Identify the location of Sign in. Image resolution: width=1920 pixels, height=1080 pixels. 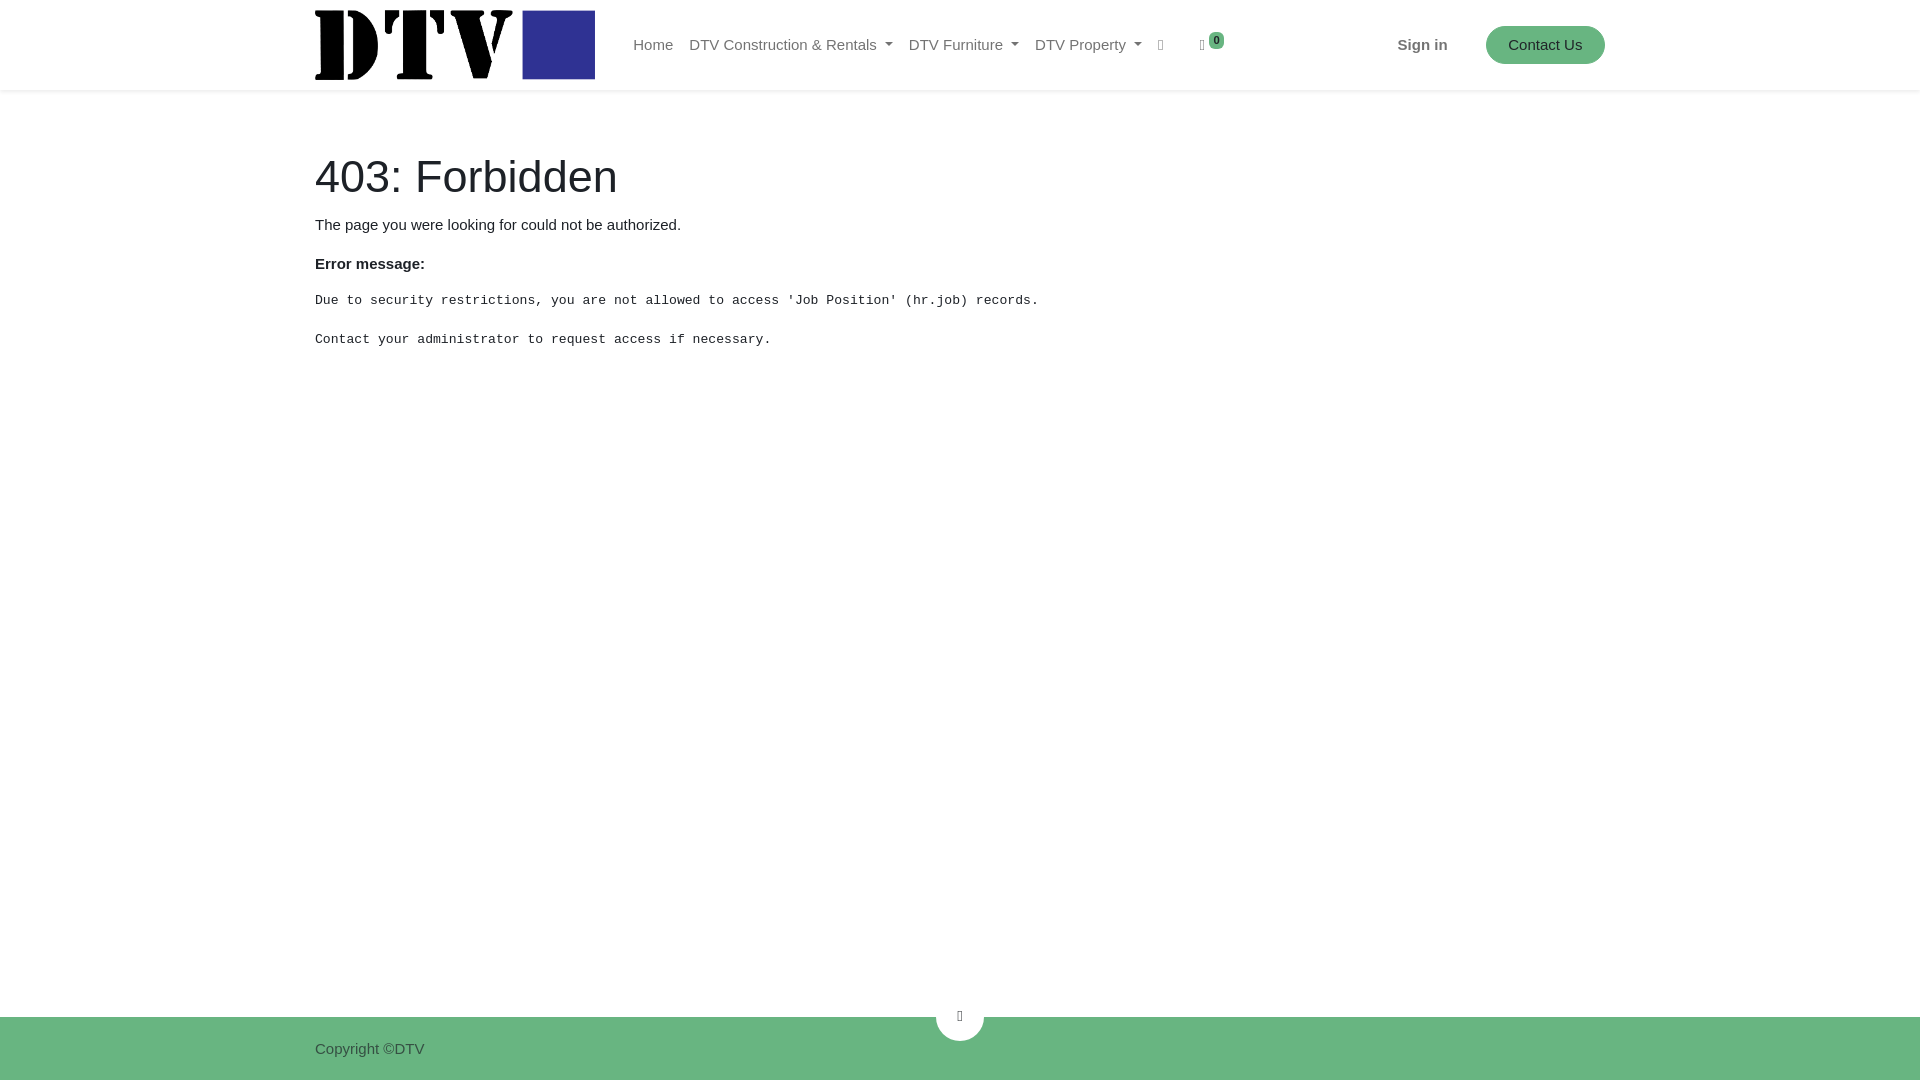
(1422, 44).